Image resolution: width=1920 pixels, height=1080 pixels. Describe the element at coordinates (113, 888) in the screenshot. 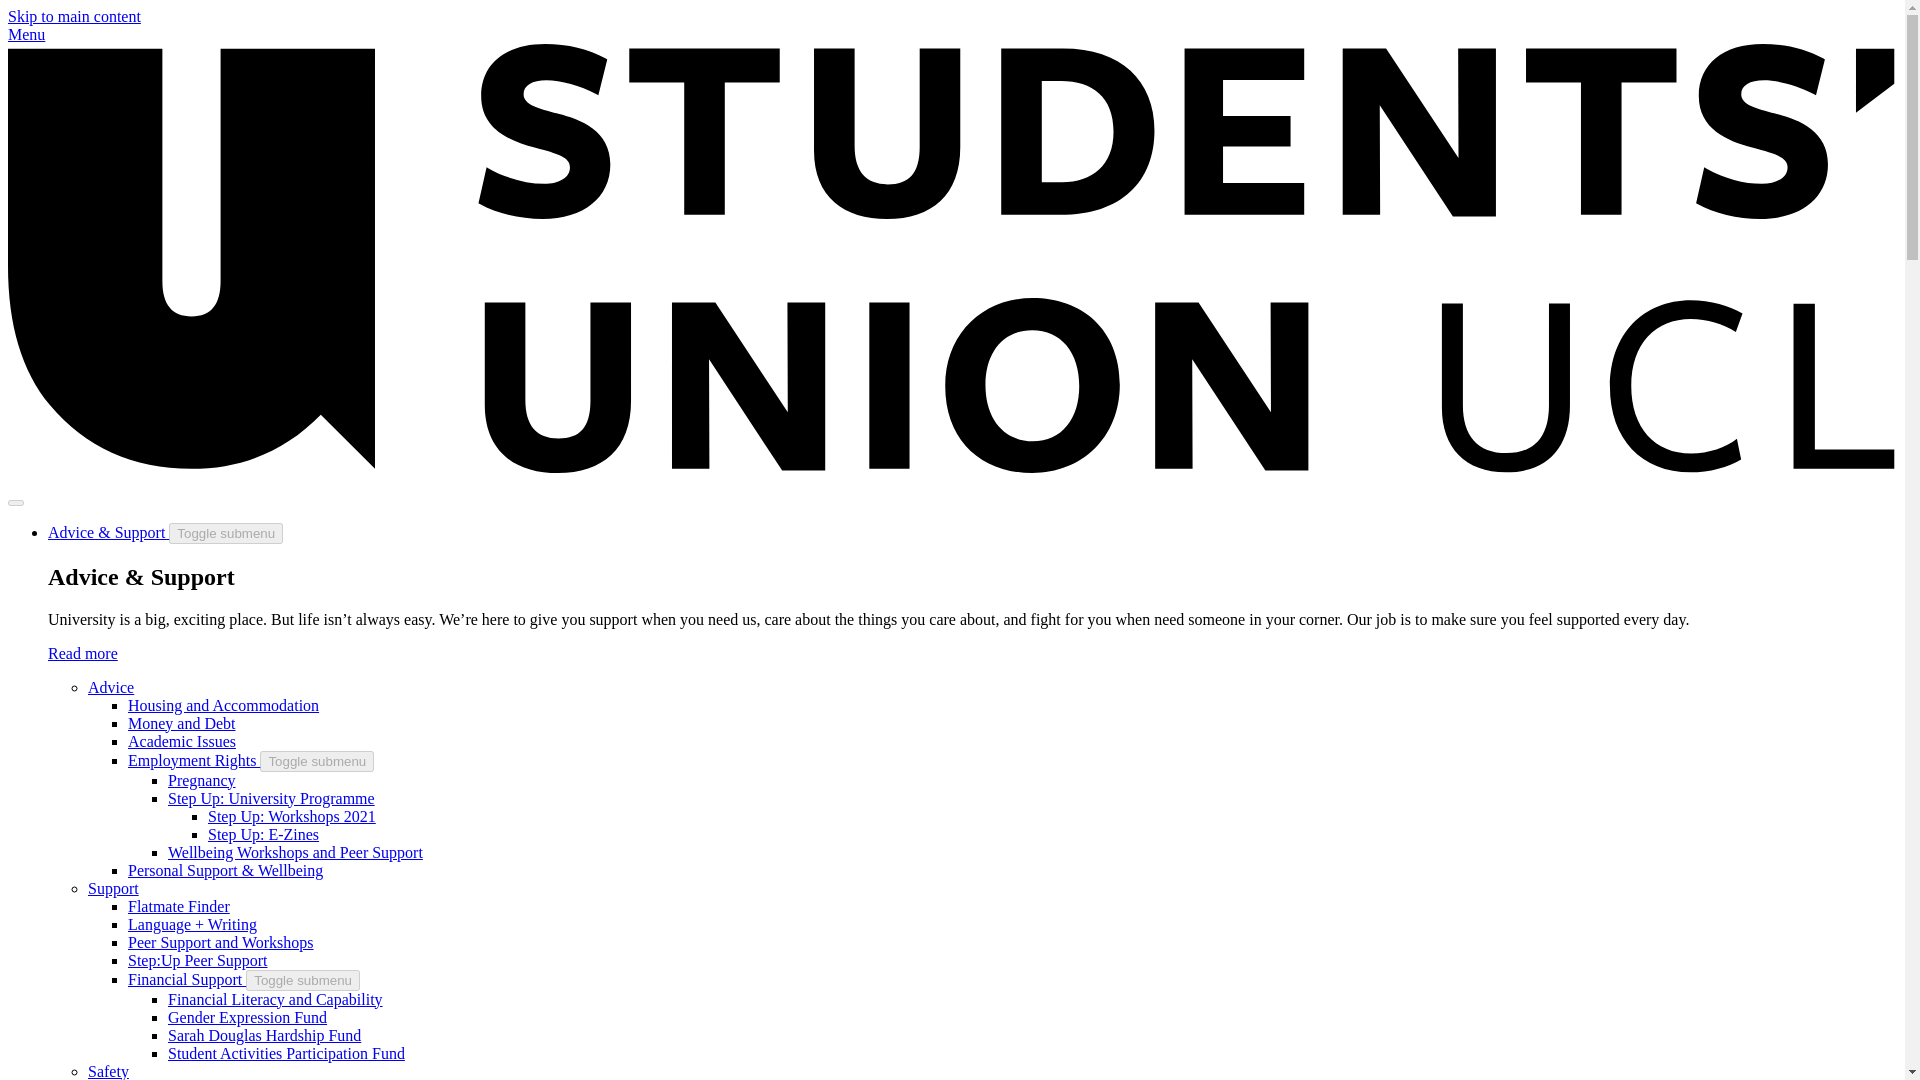

I see `Support` at that location.